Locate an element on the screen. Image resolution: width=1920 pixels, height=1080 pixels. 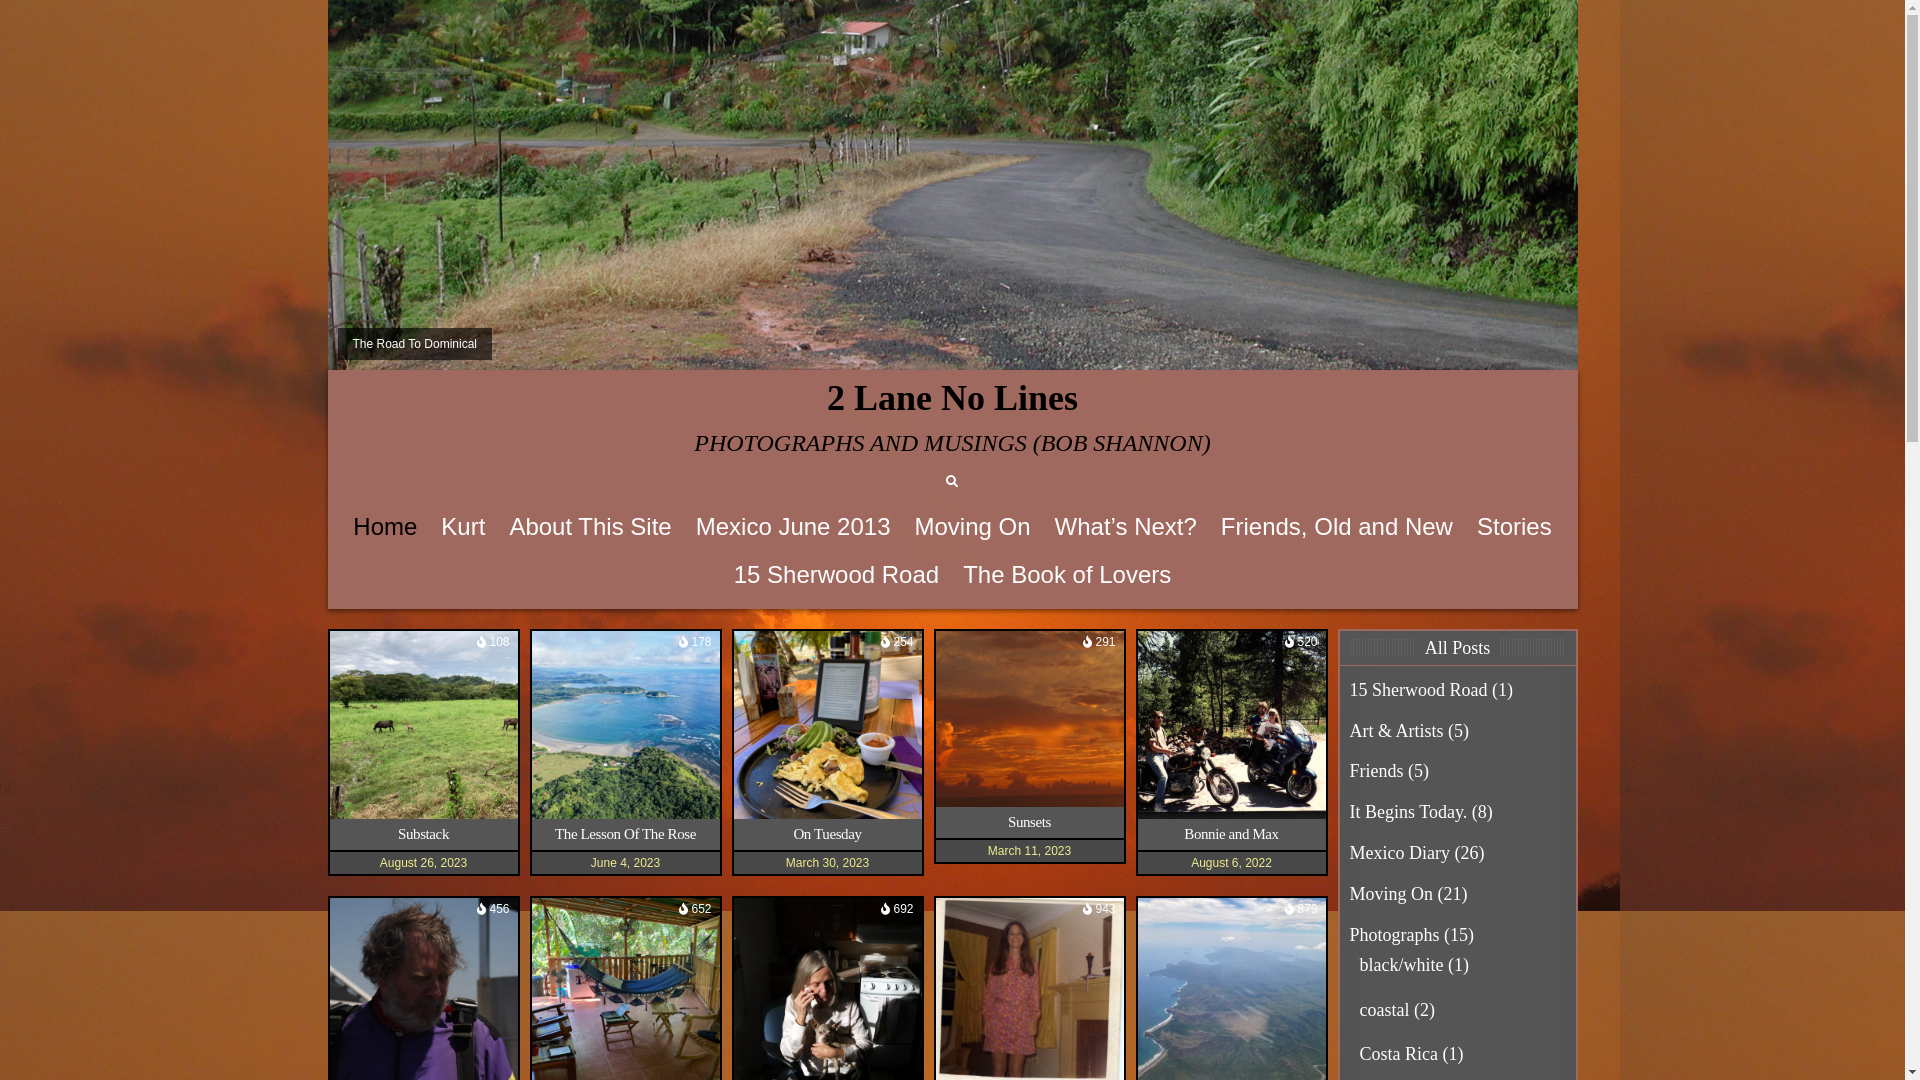
black/white is located at coordinates (1402, 965).